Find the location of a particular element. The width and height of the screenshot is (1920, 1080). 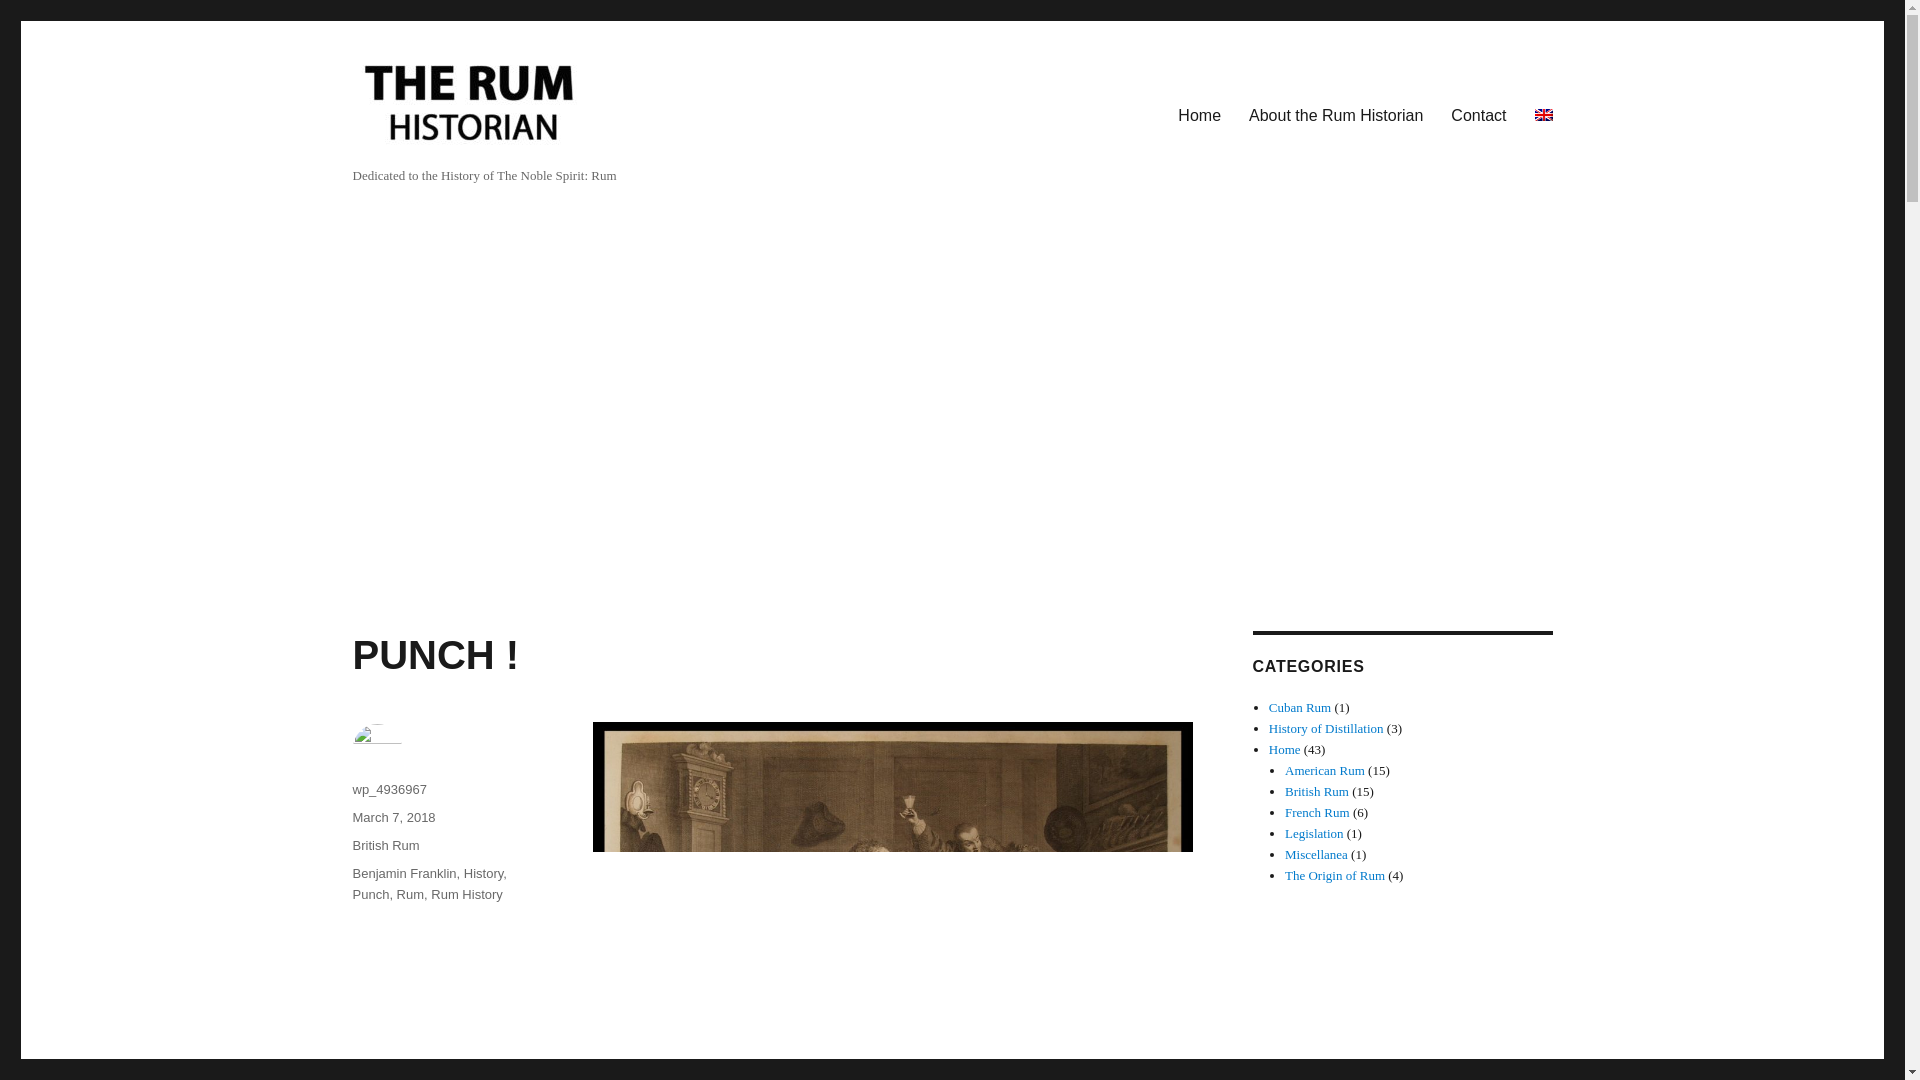

Home is located at coordinates (1198, 116).